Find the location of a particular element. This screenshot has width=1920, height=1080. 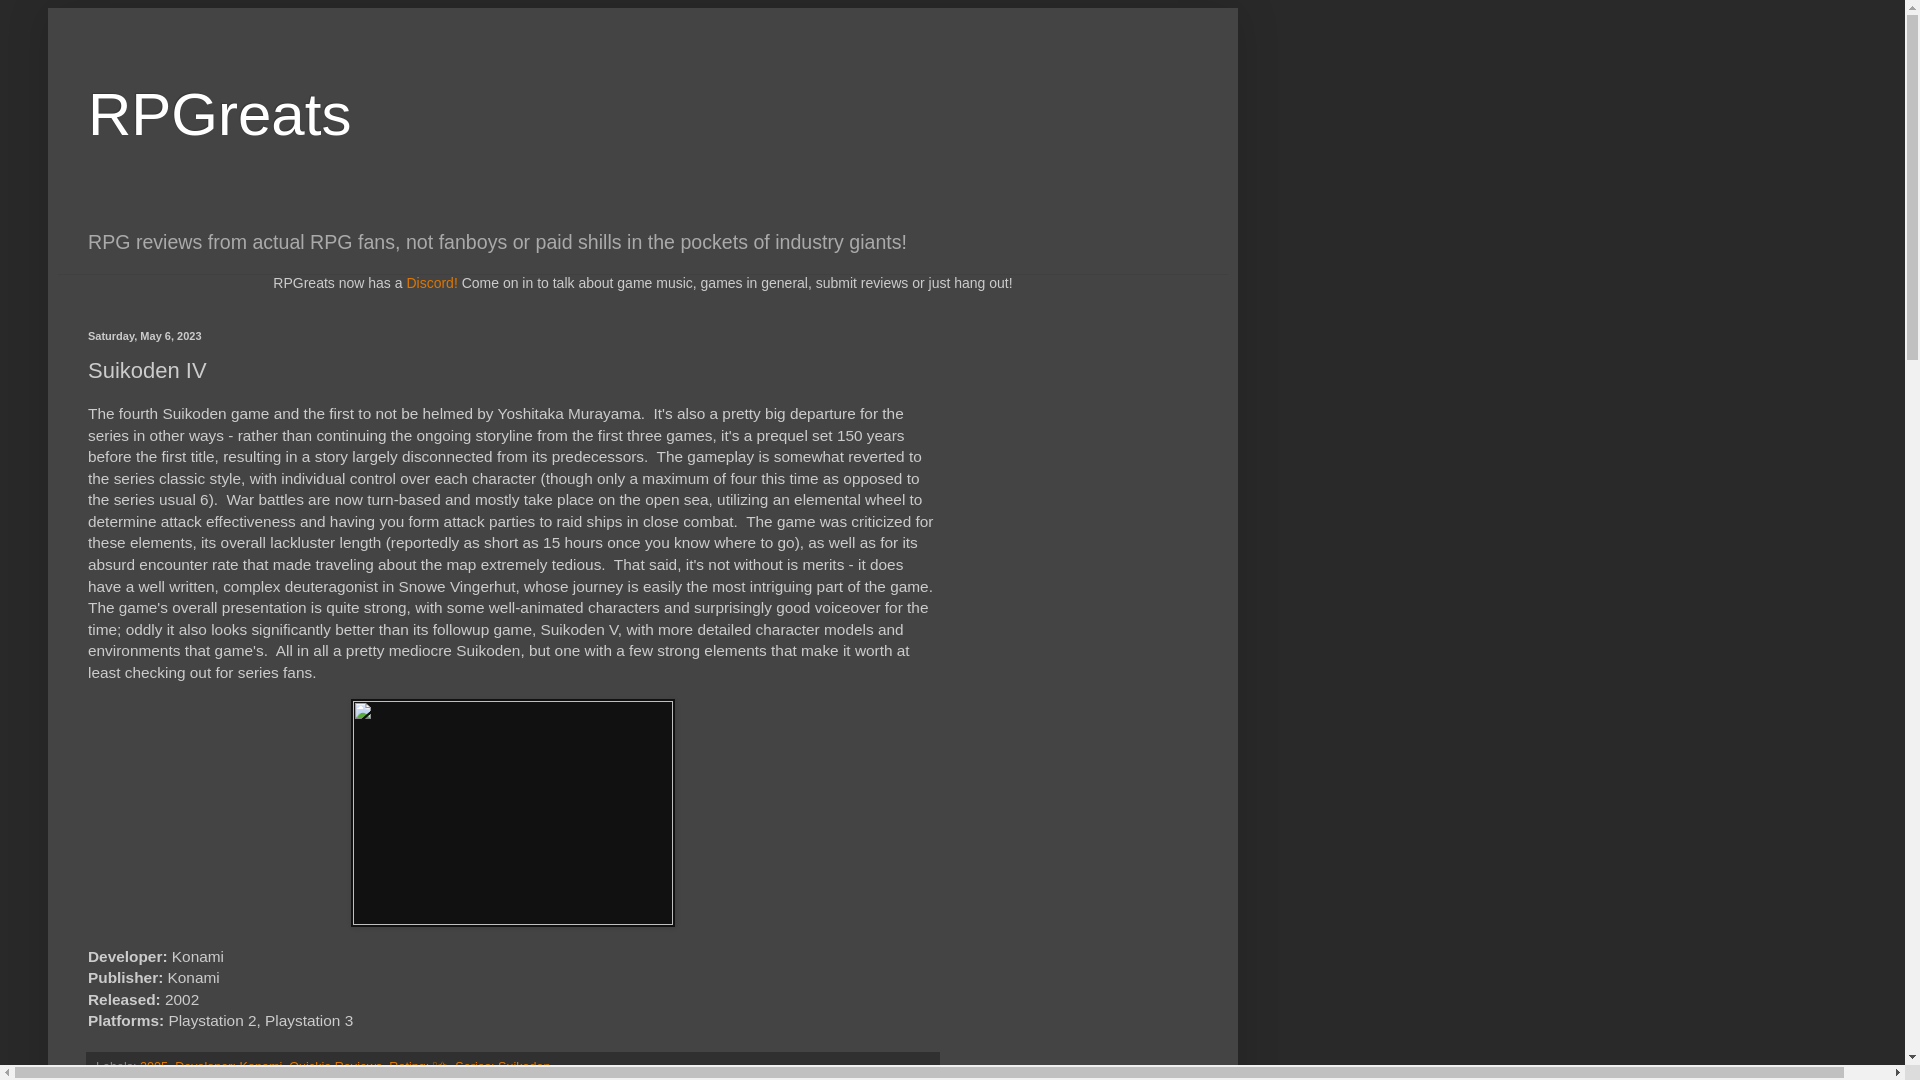

Developer: Konami is located at coordinates (228, 1066).